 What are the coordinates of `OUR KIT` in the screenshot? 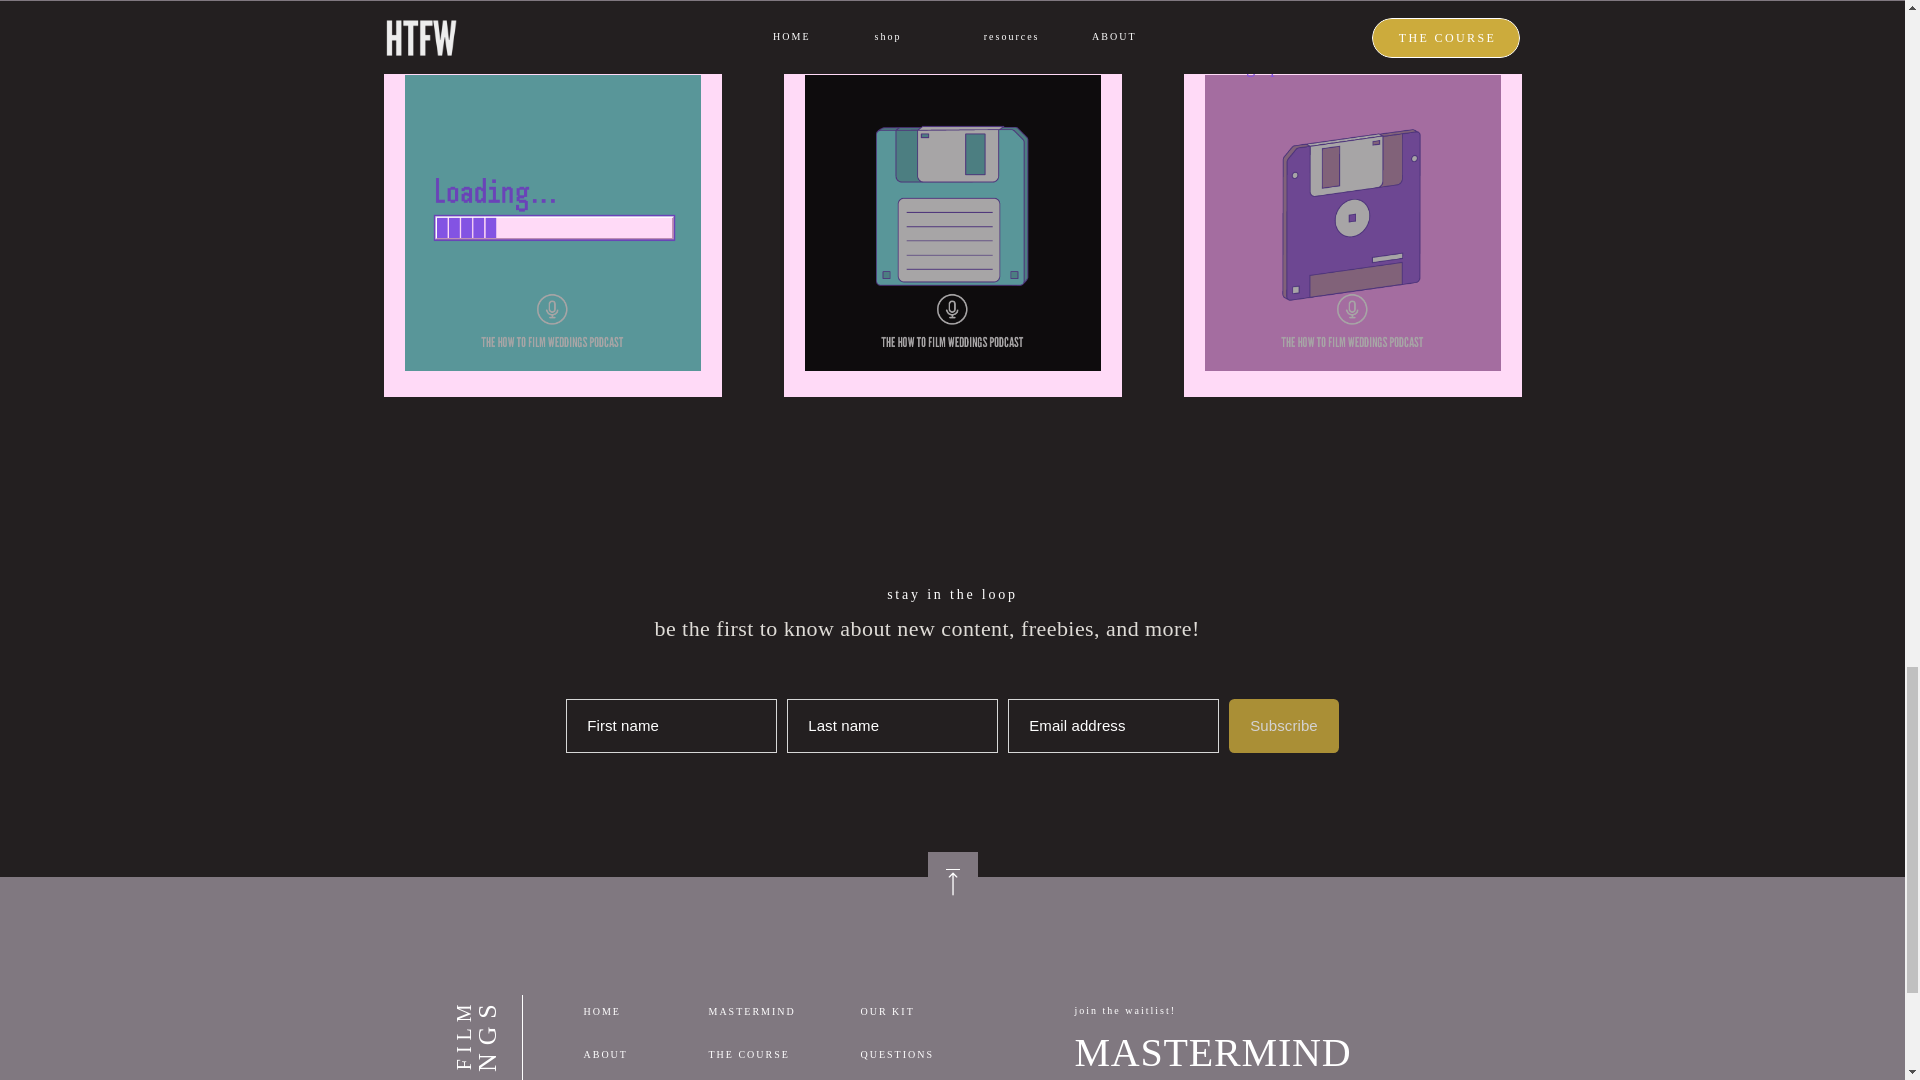 It's located at (931, 1012).